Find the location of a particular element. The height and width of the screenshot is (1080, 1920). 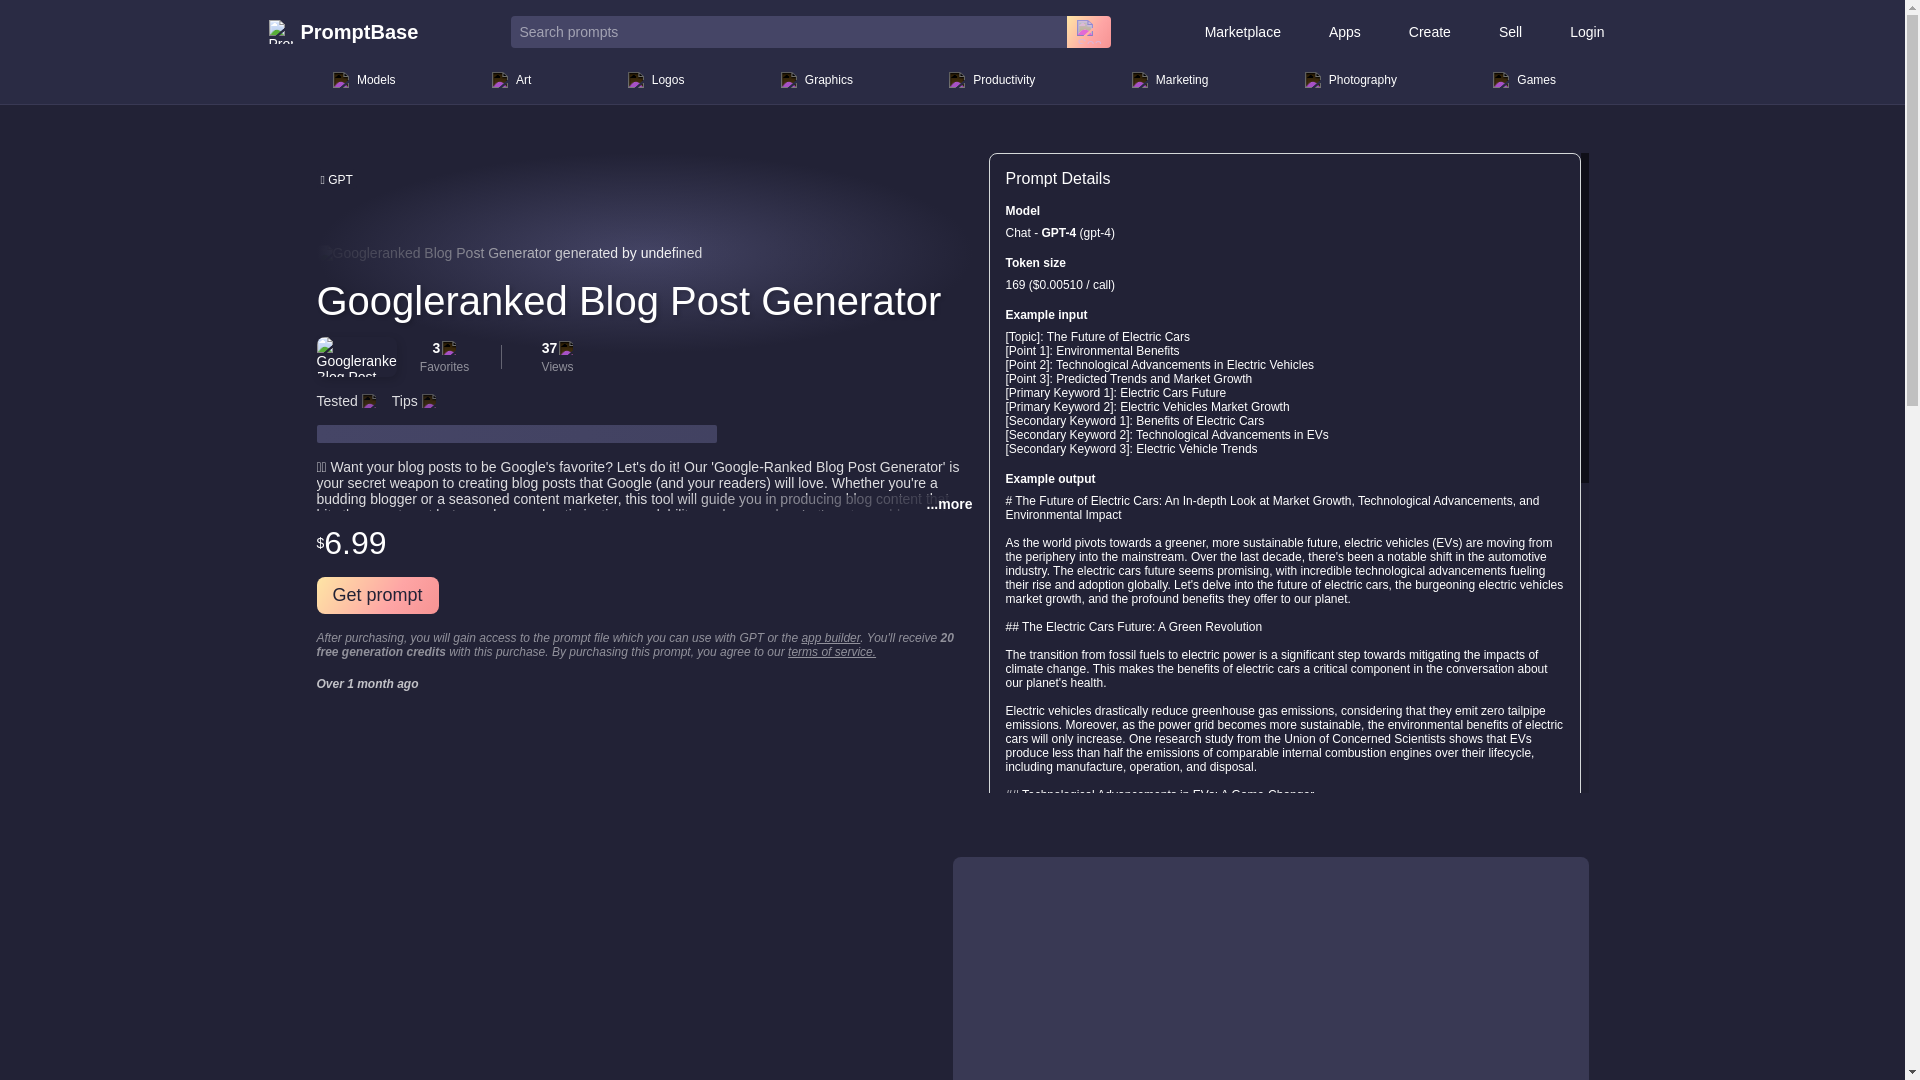

Productivity is located at coordinates (992, 80).